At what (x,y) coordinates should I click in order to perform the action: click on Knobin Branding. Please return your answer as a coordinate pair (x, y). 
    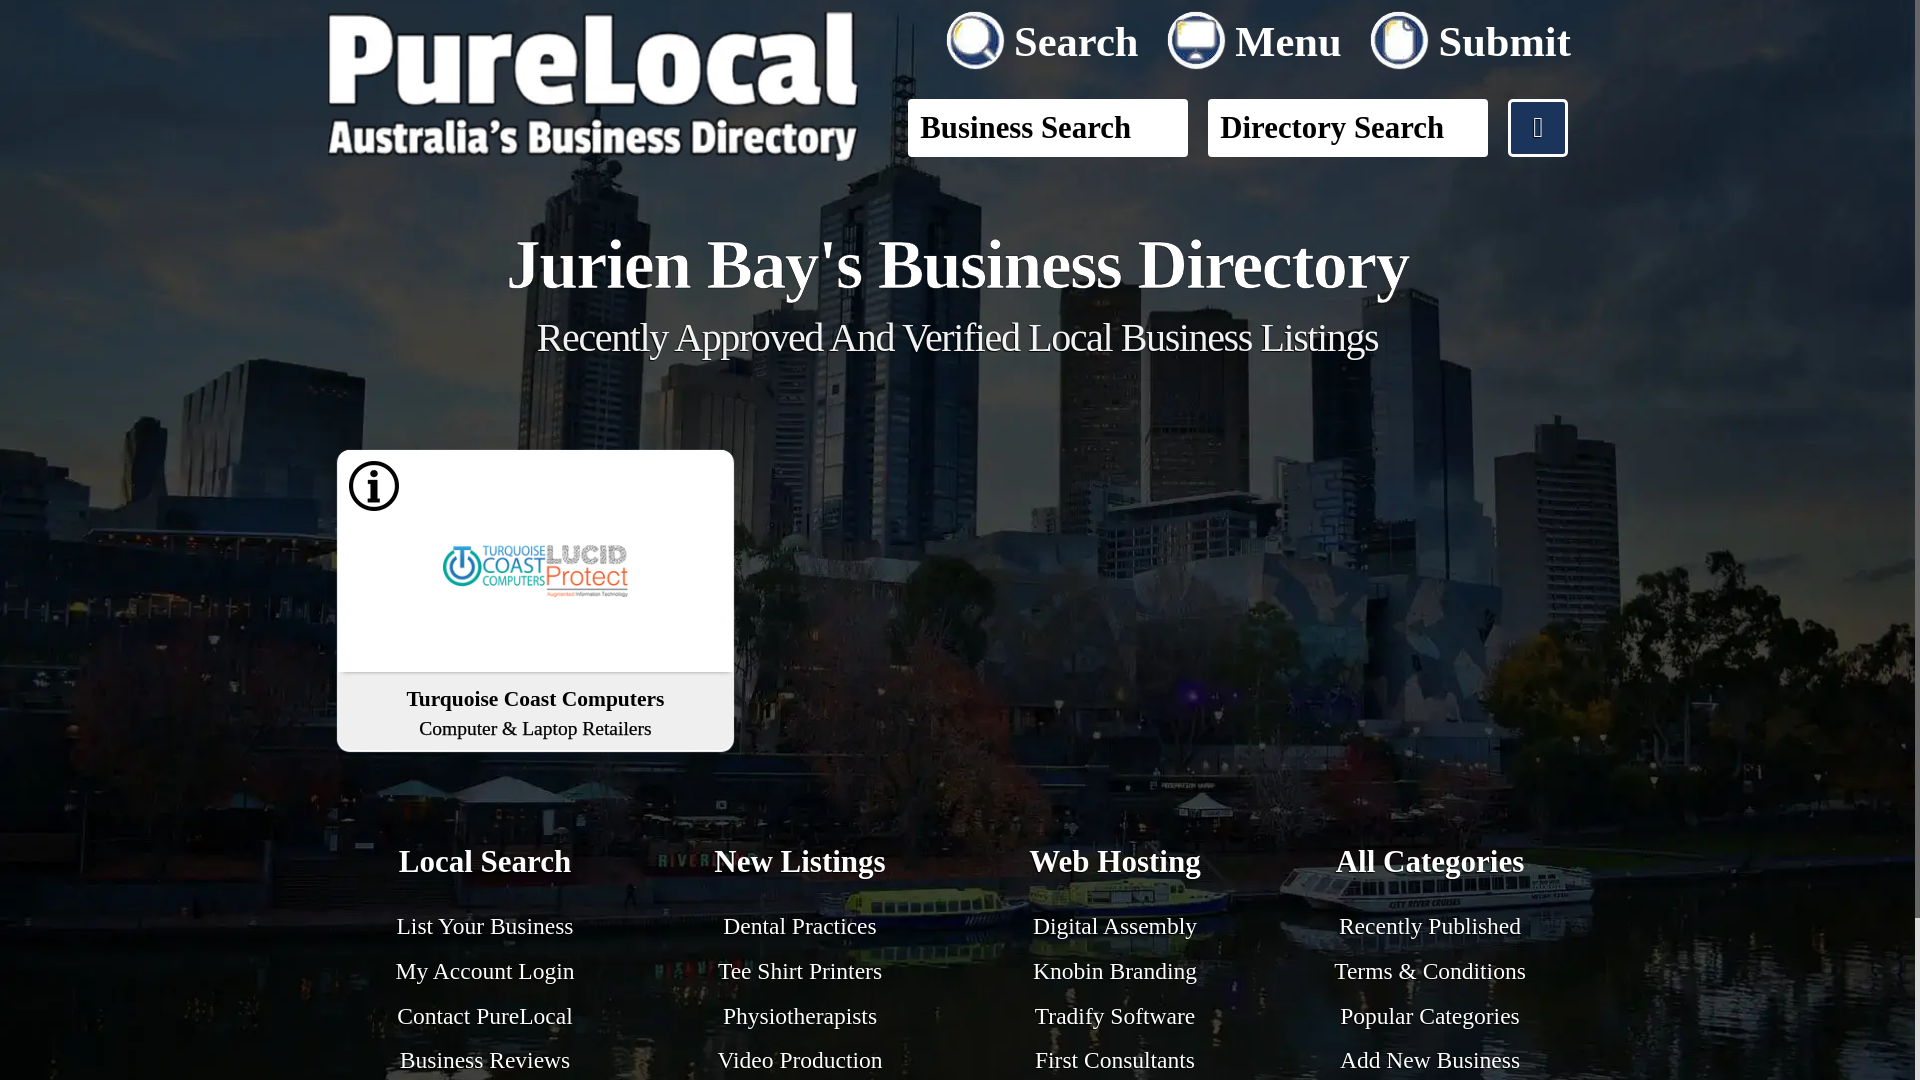
    Looking at the image, I should click on (1114, 970).